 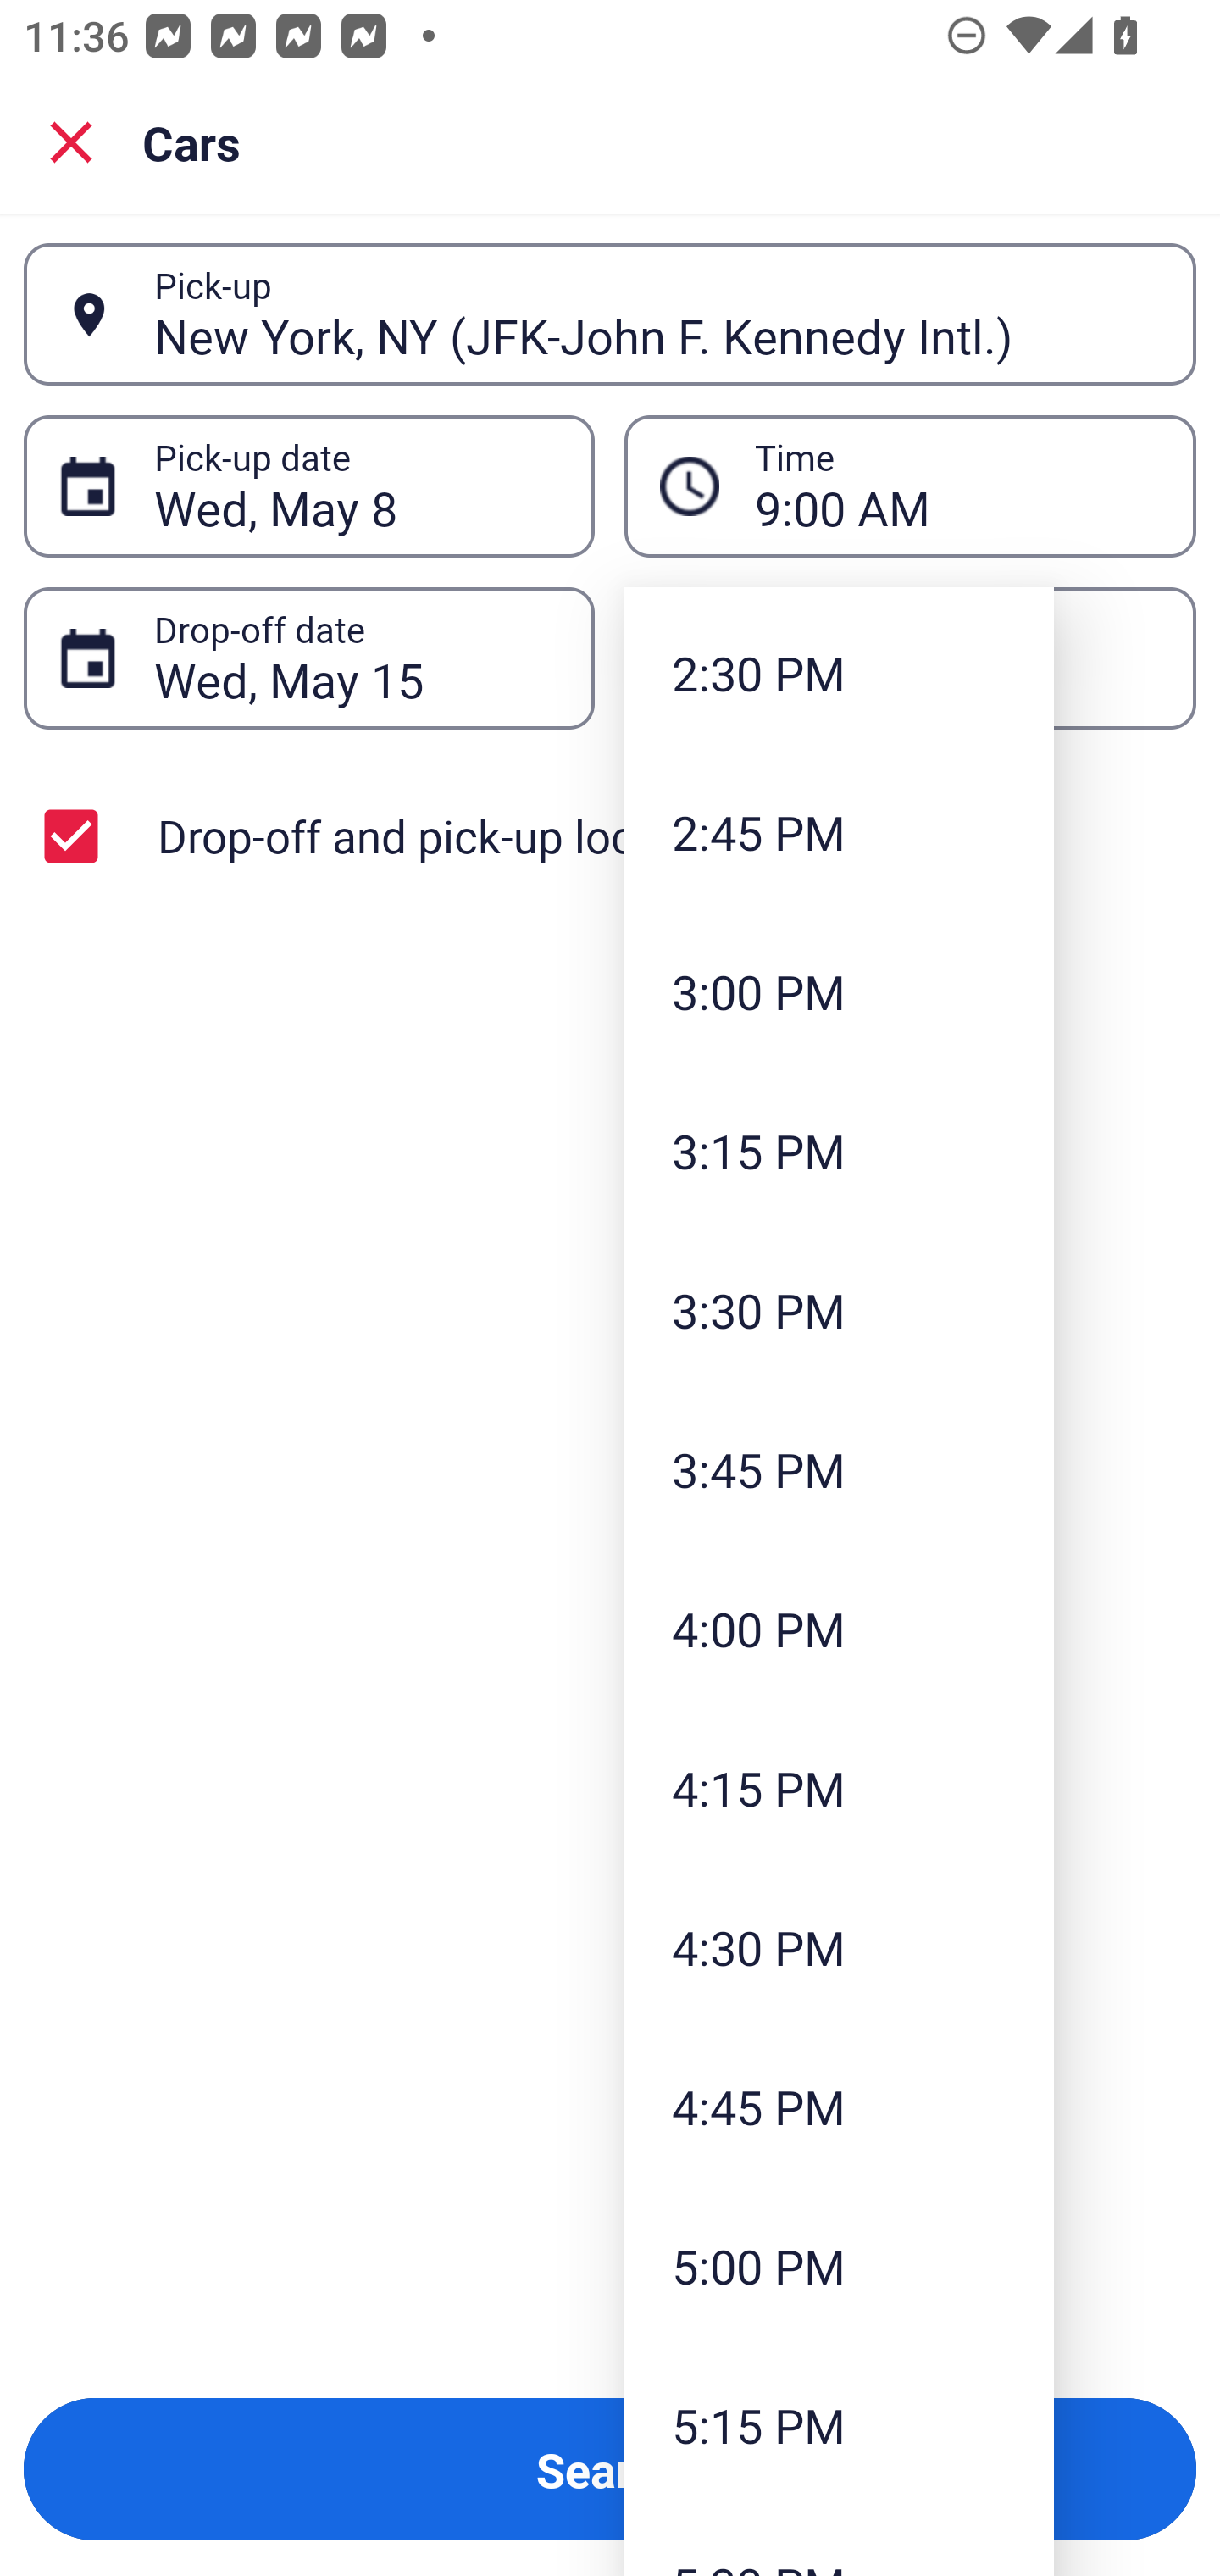 What do you see at coordinates (839, 2107) in the screenshot?
I see `4:45 PM` at bounding box center [839, 2107].